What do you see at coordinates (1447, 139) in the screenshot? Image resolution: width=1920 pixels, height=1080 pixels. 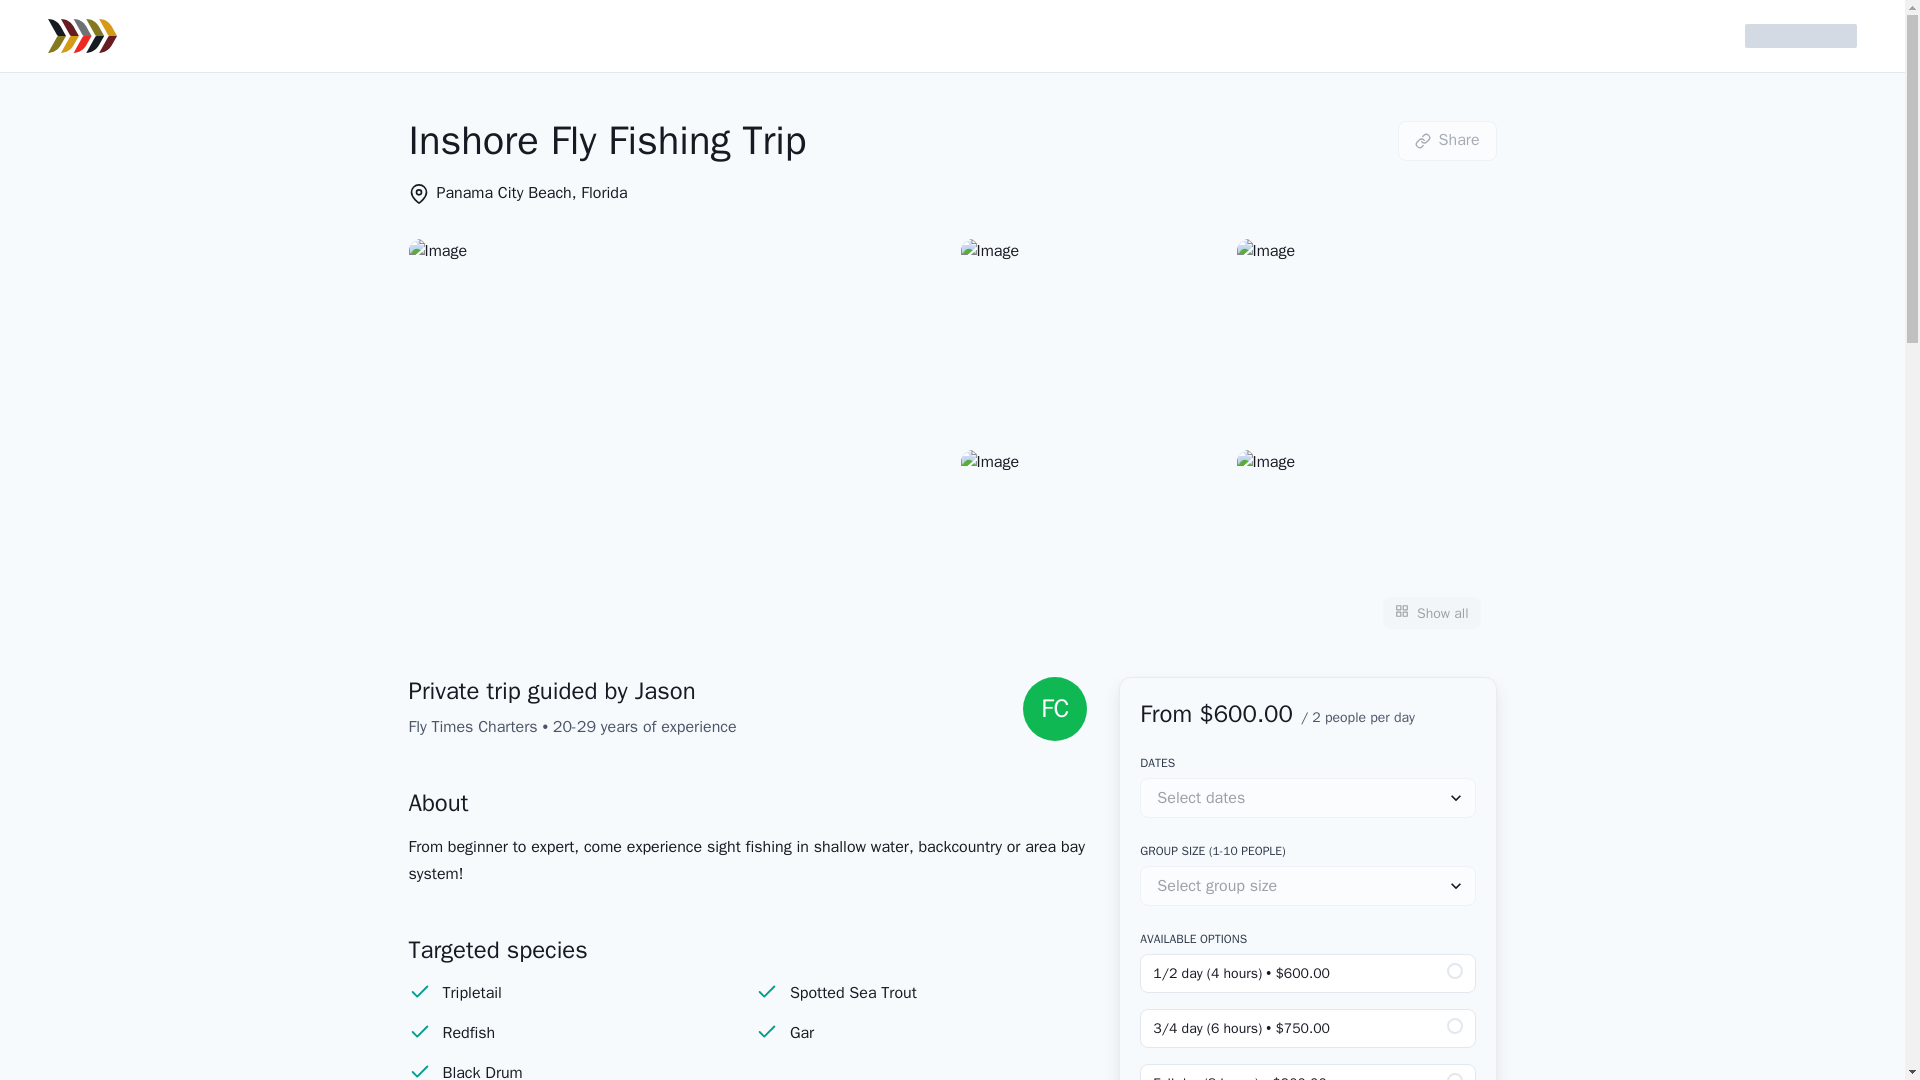 I see `Share` at bounding box center [1447, 139].